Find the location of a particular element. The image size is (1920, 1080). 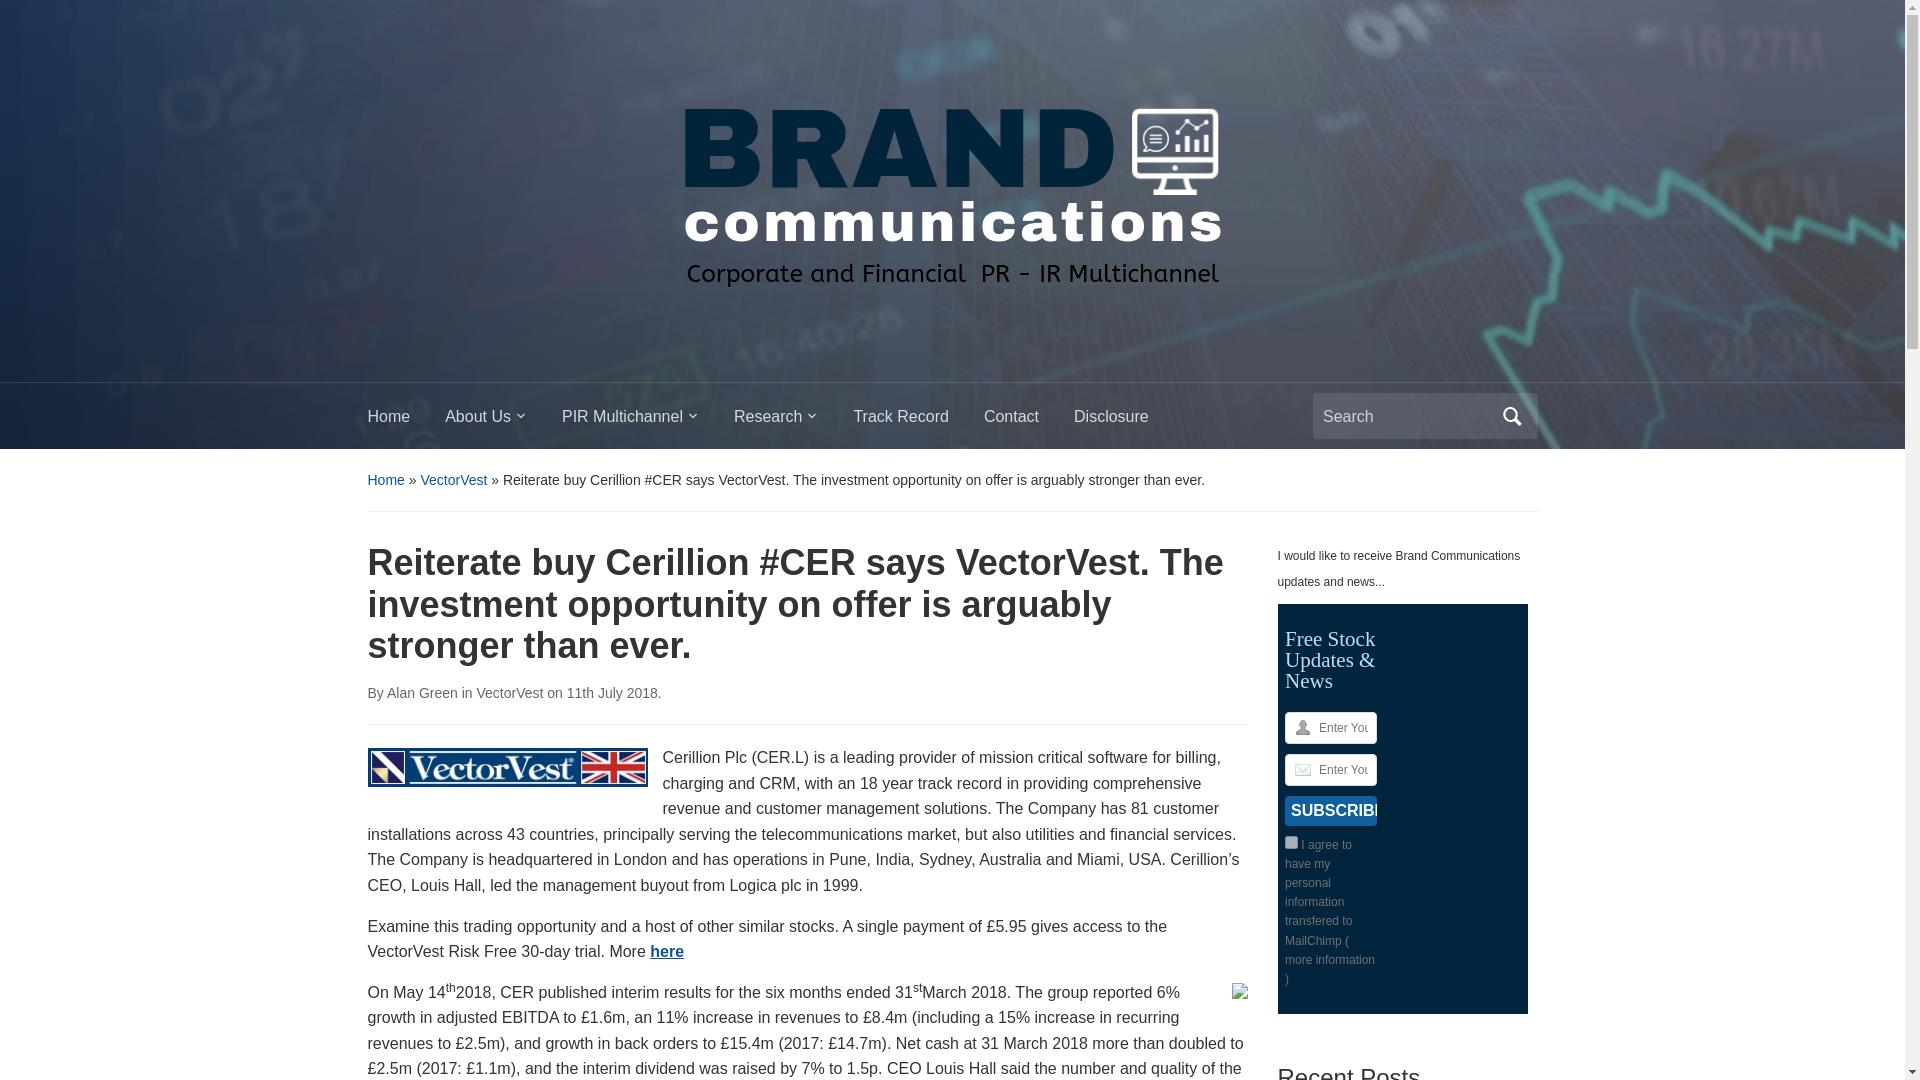

View all posts by Alan Green is located at coordinates (422, 692).